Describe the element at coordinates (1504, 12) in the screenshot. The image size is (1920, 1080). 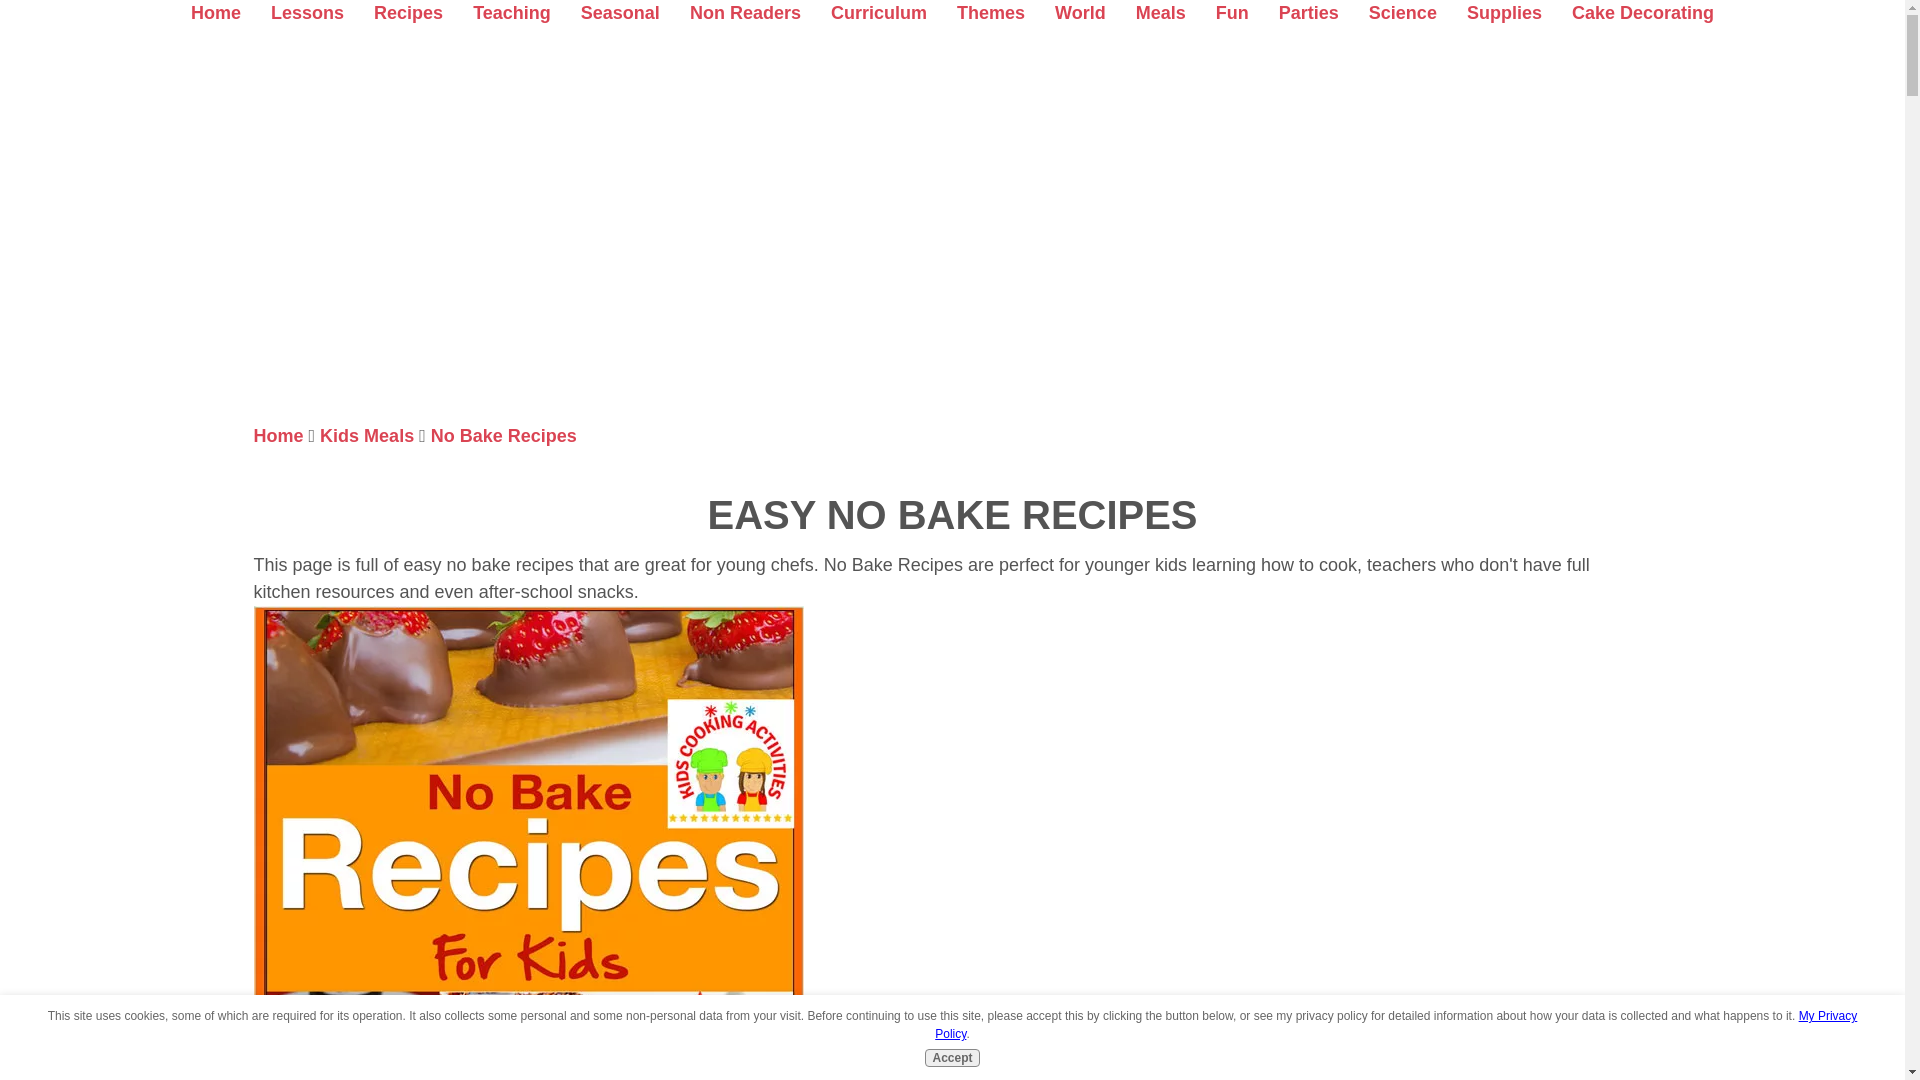
I see `Supplies` at that location.